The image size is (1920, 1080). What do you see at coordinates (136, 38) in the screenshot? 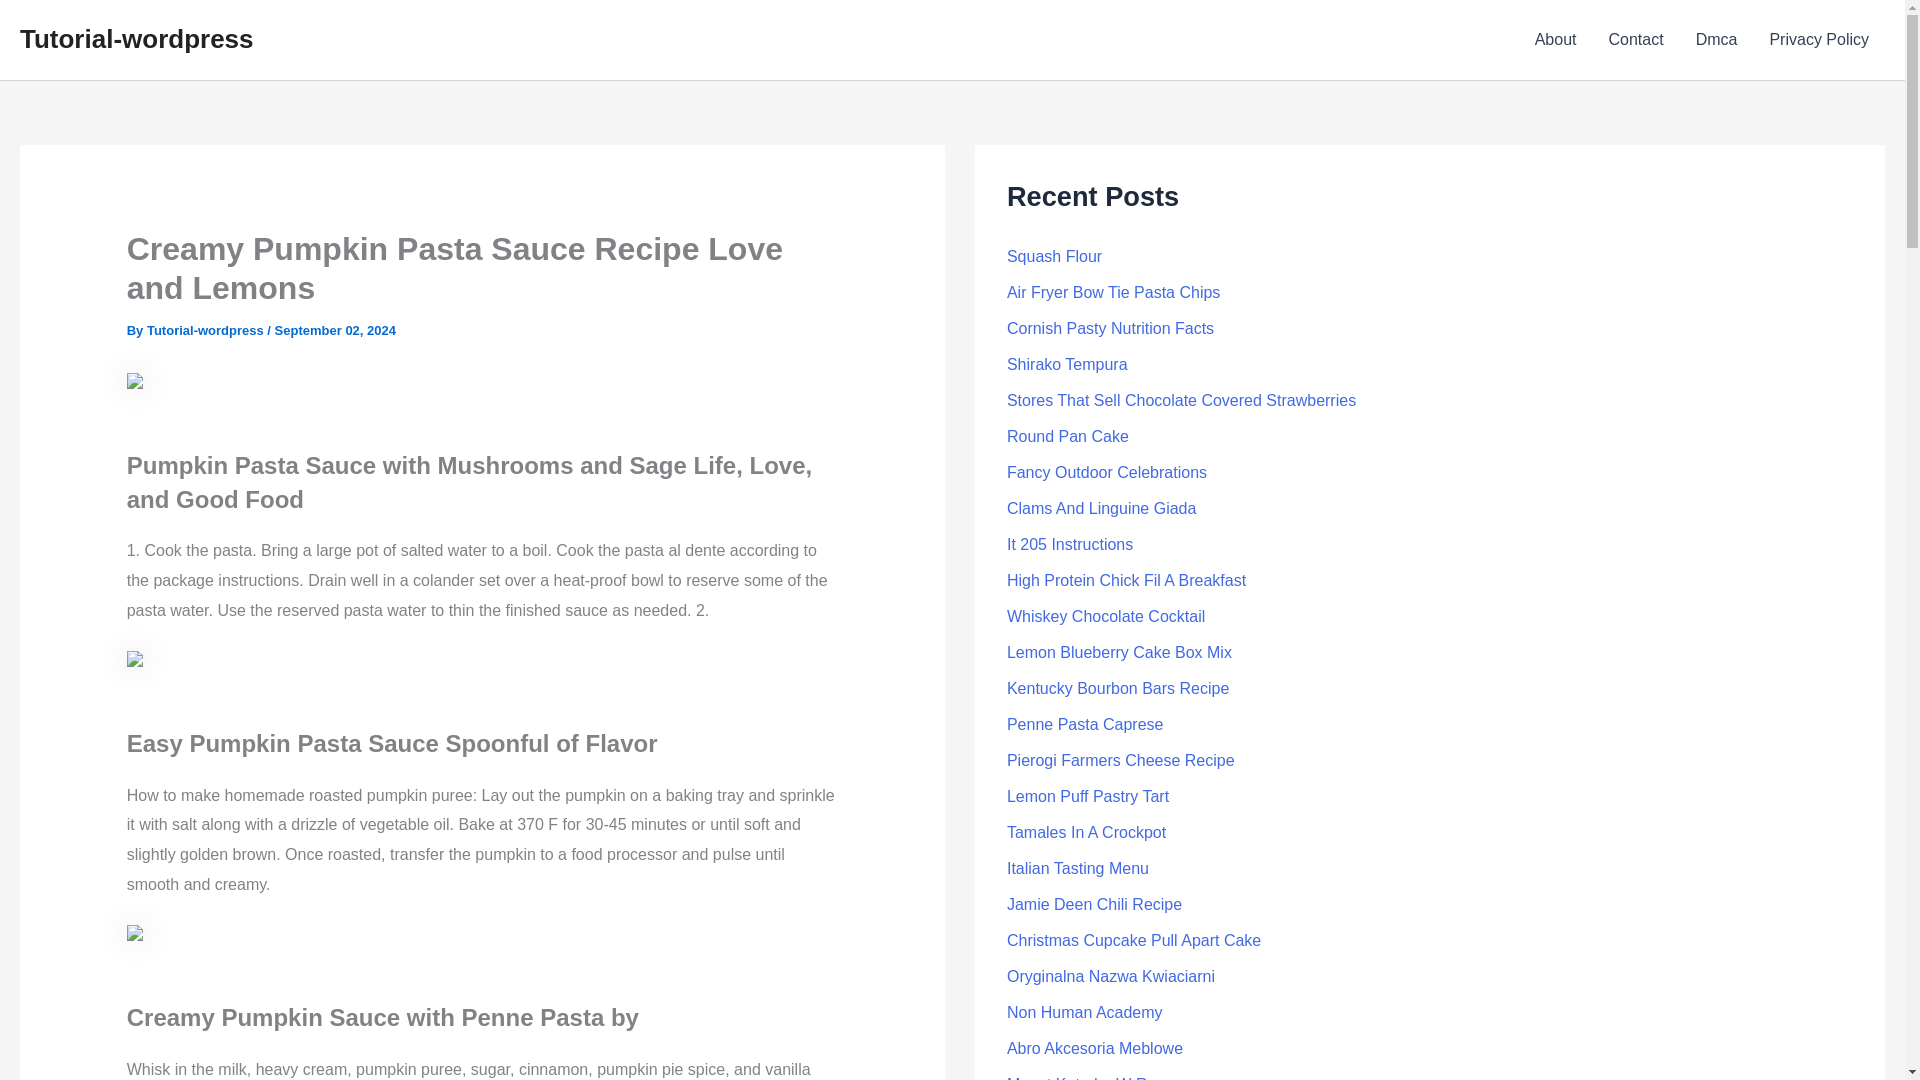
I see `Tutorial-wordpress` at bounding box center [136, 38].